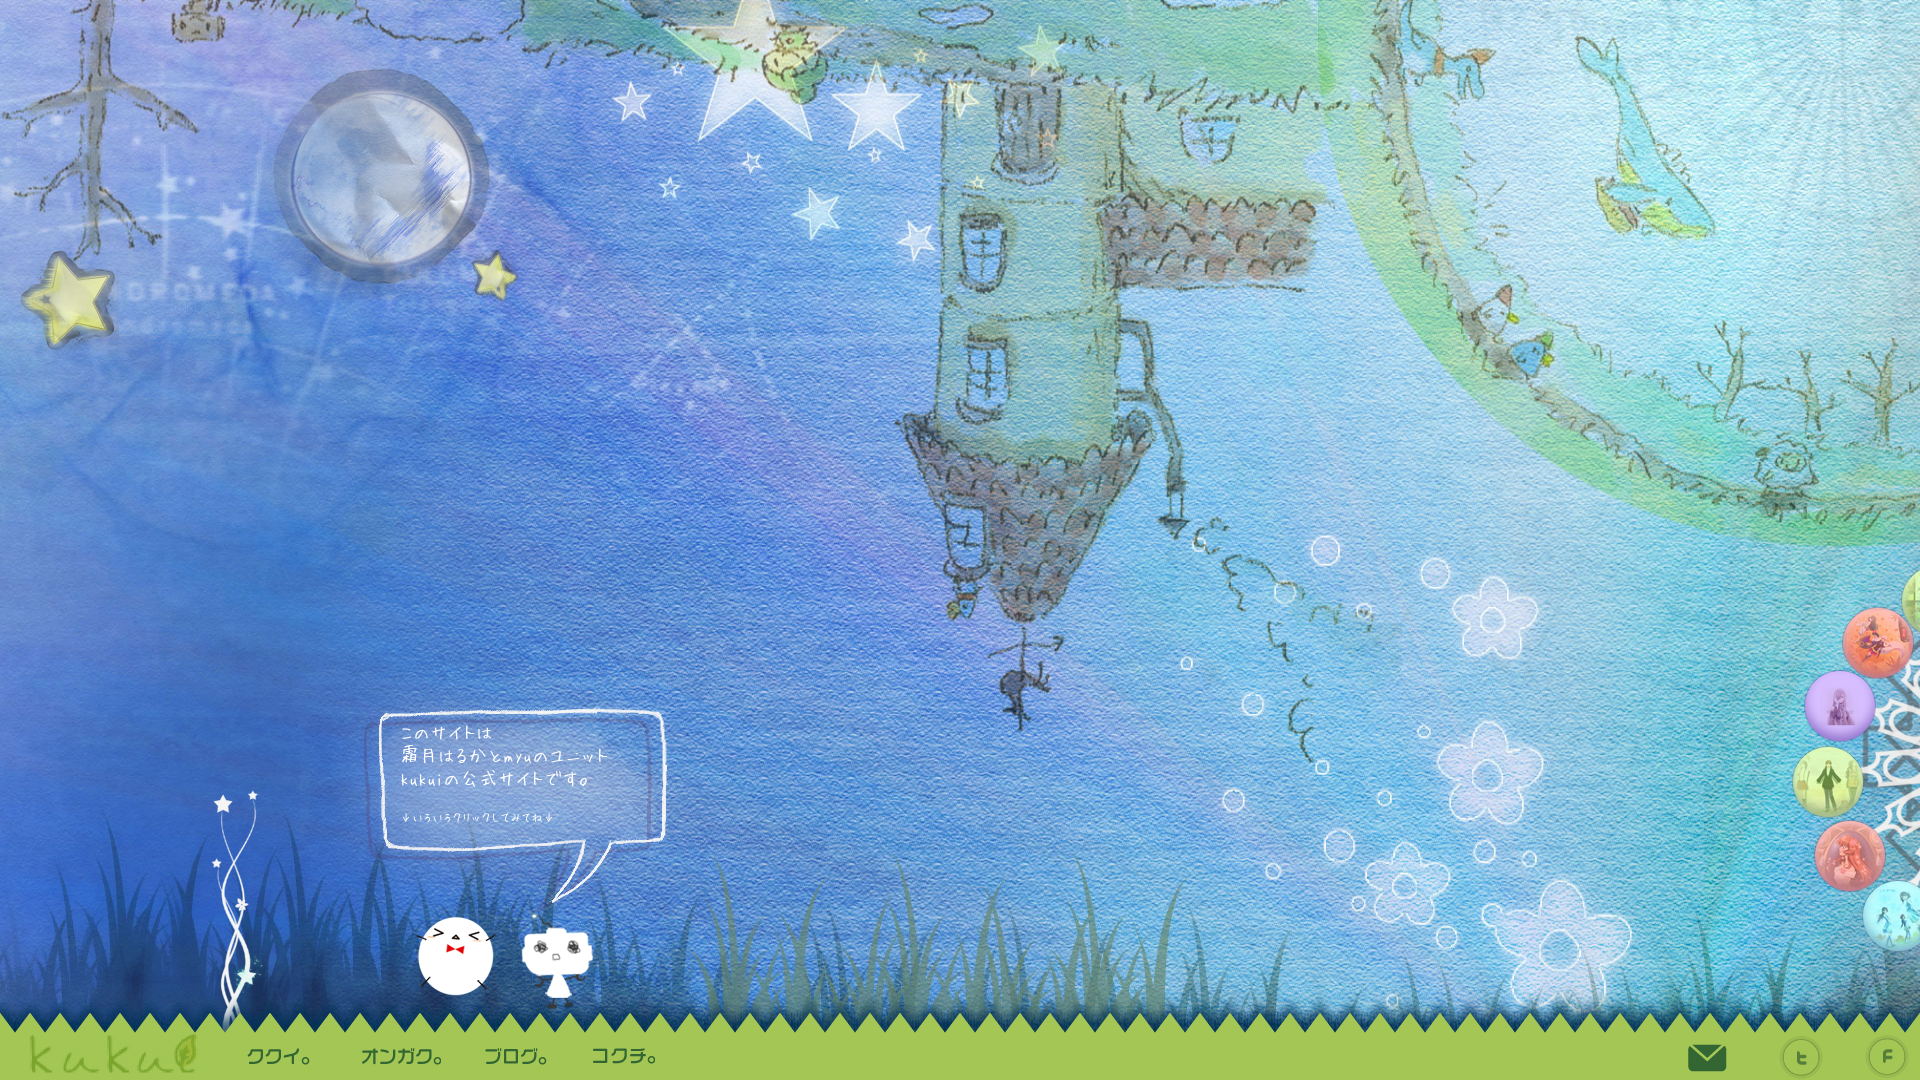 The width and height of the screenshot is (1920, 1080). I want to click on Click to enlarge, so click(1840, 706).